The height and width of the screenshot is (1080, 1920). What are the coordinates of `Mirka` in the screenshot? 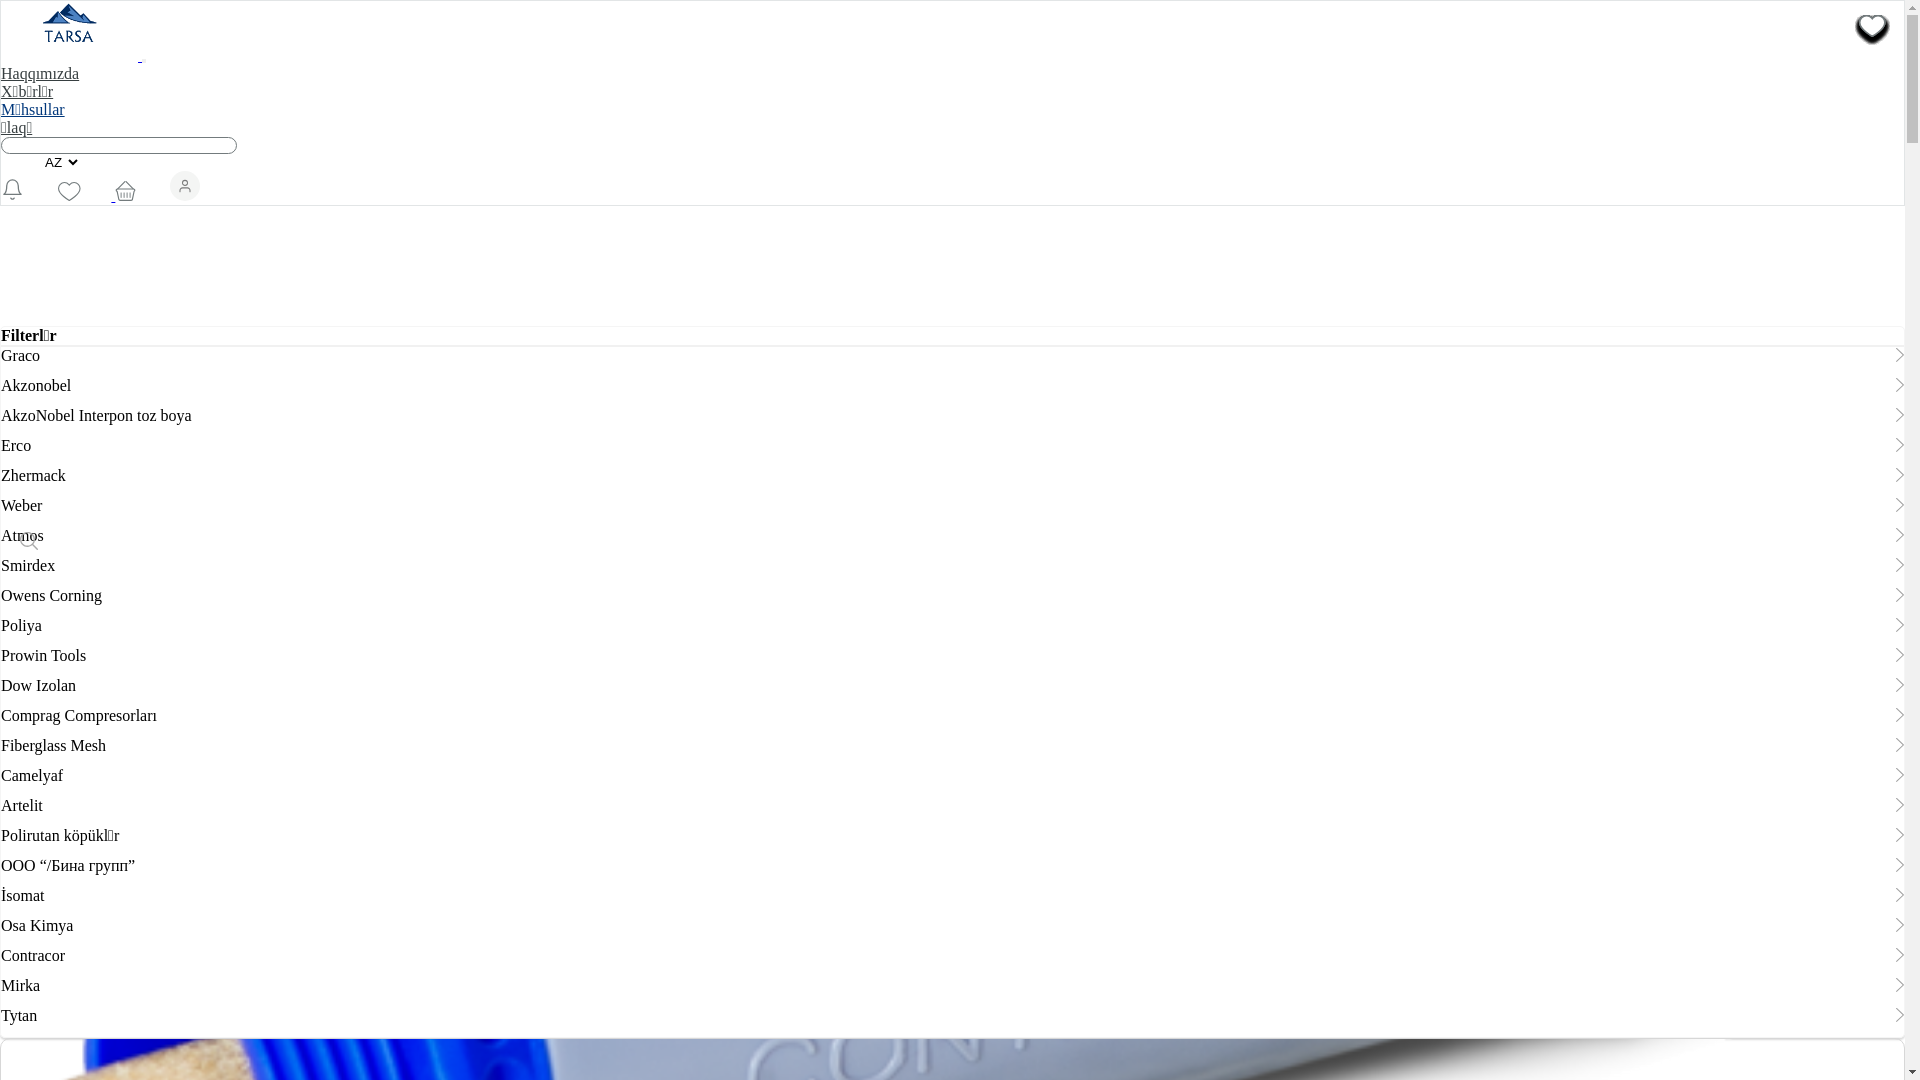 It's located at (20, 986).